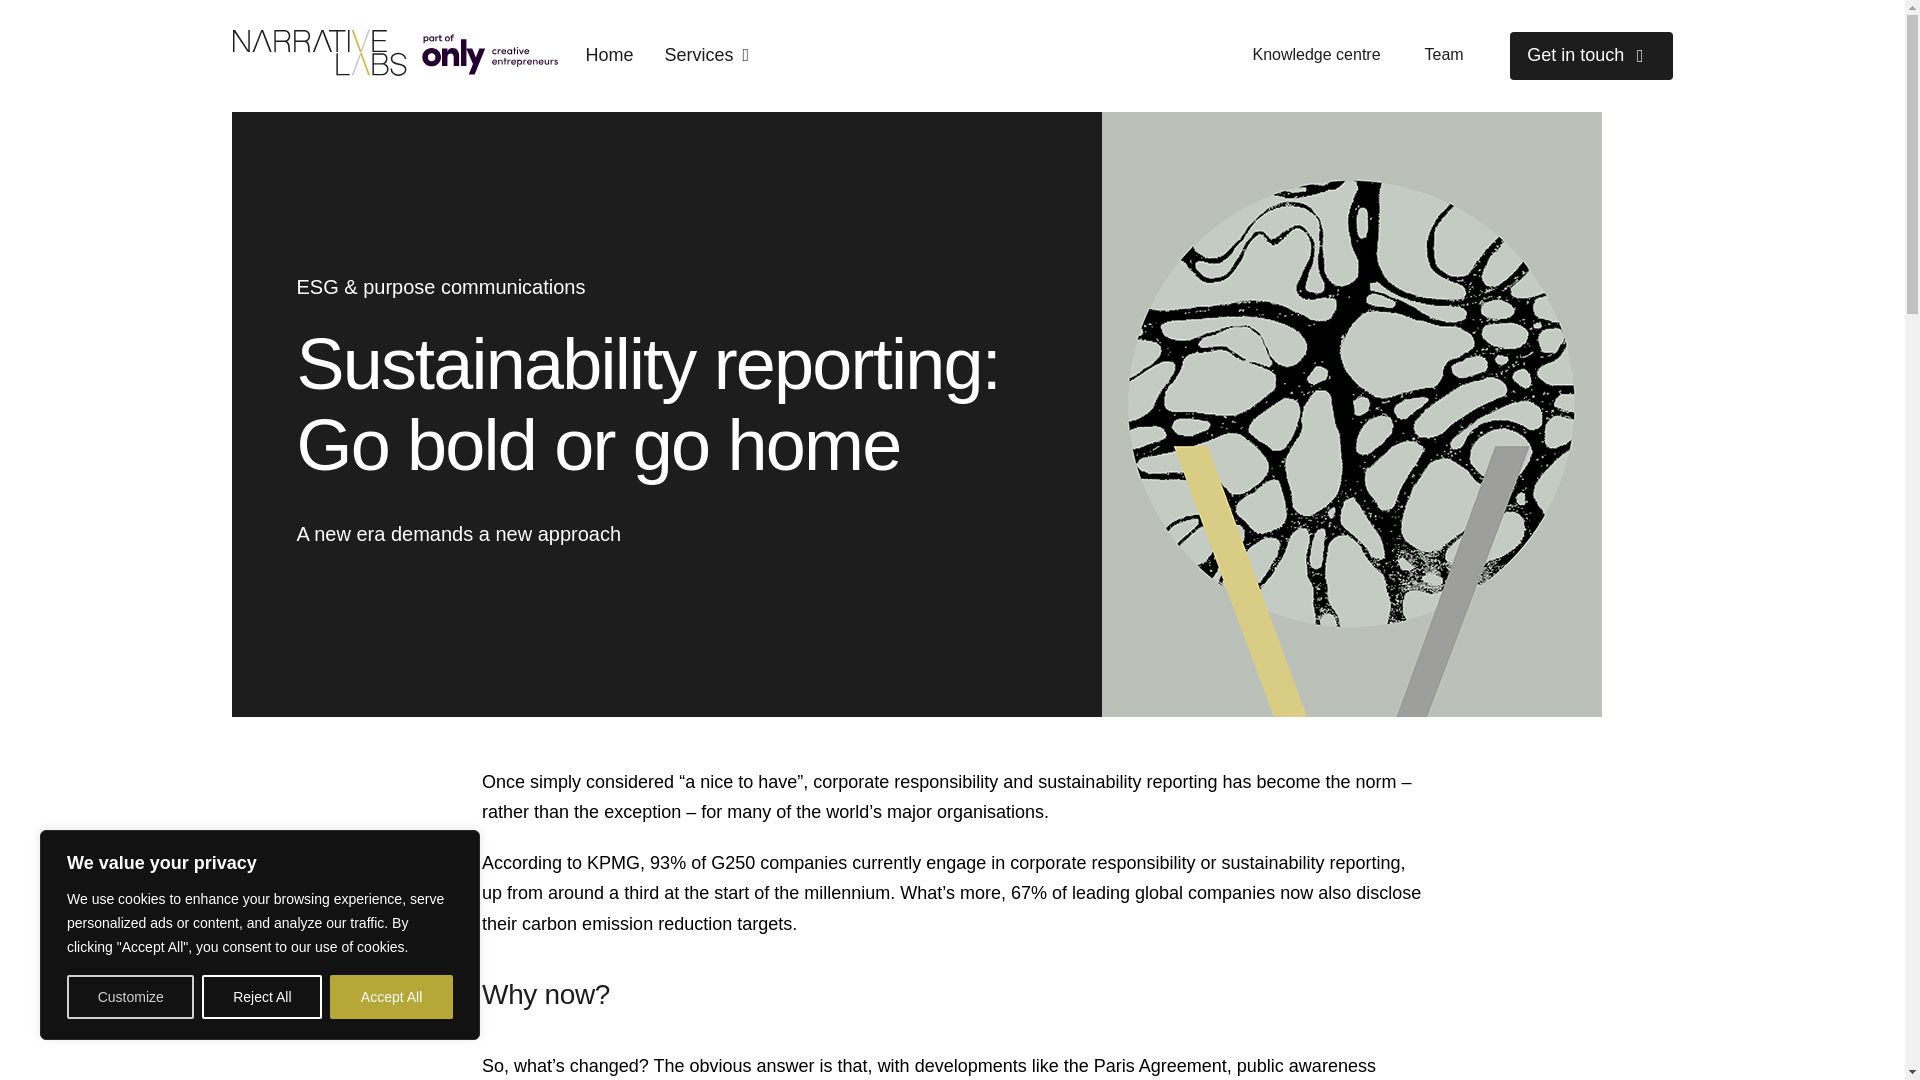 The height and width of the screenshot is (1080, 1920). Describe the element at coordinates (608, 54) in the screenshot. I see `Home` at that location.